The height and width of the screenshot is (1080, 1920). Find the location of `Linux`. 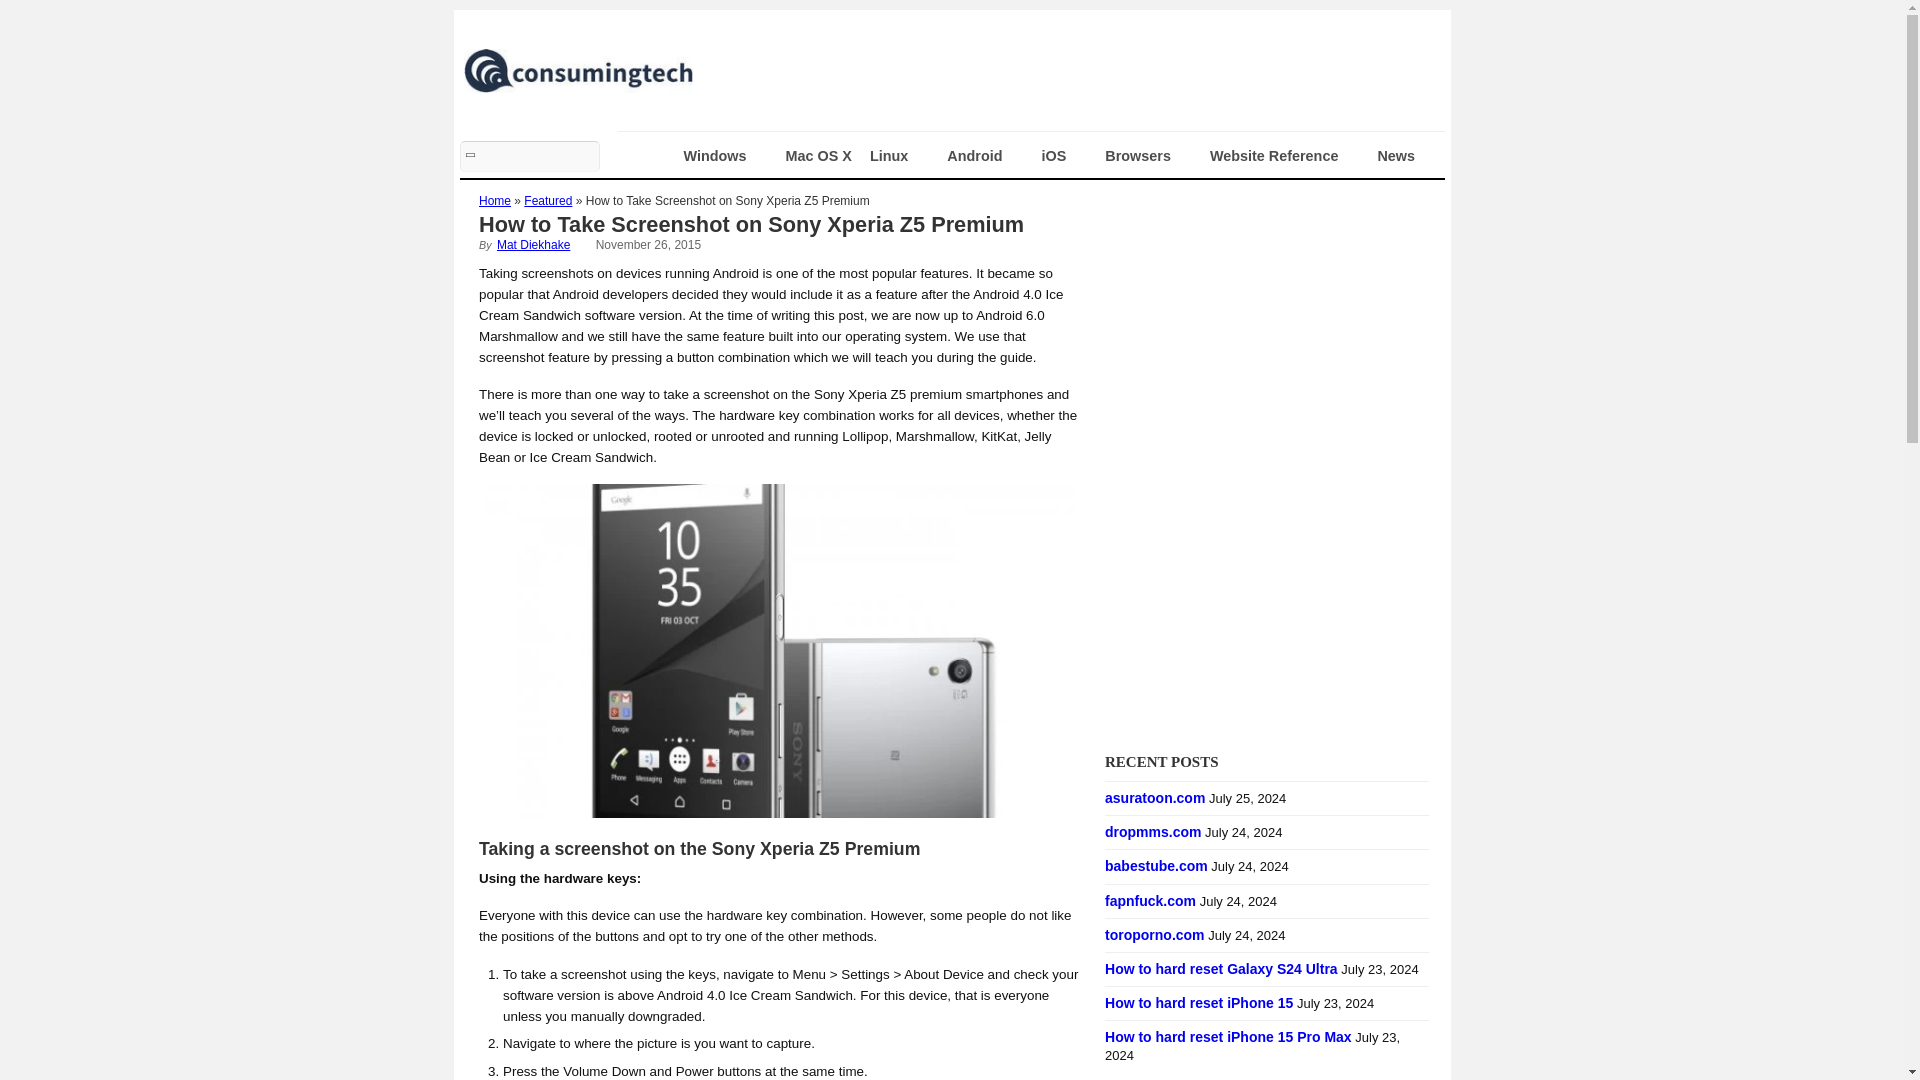

Linux is located at coordinates (899, 156).